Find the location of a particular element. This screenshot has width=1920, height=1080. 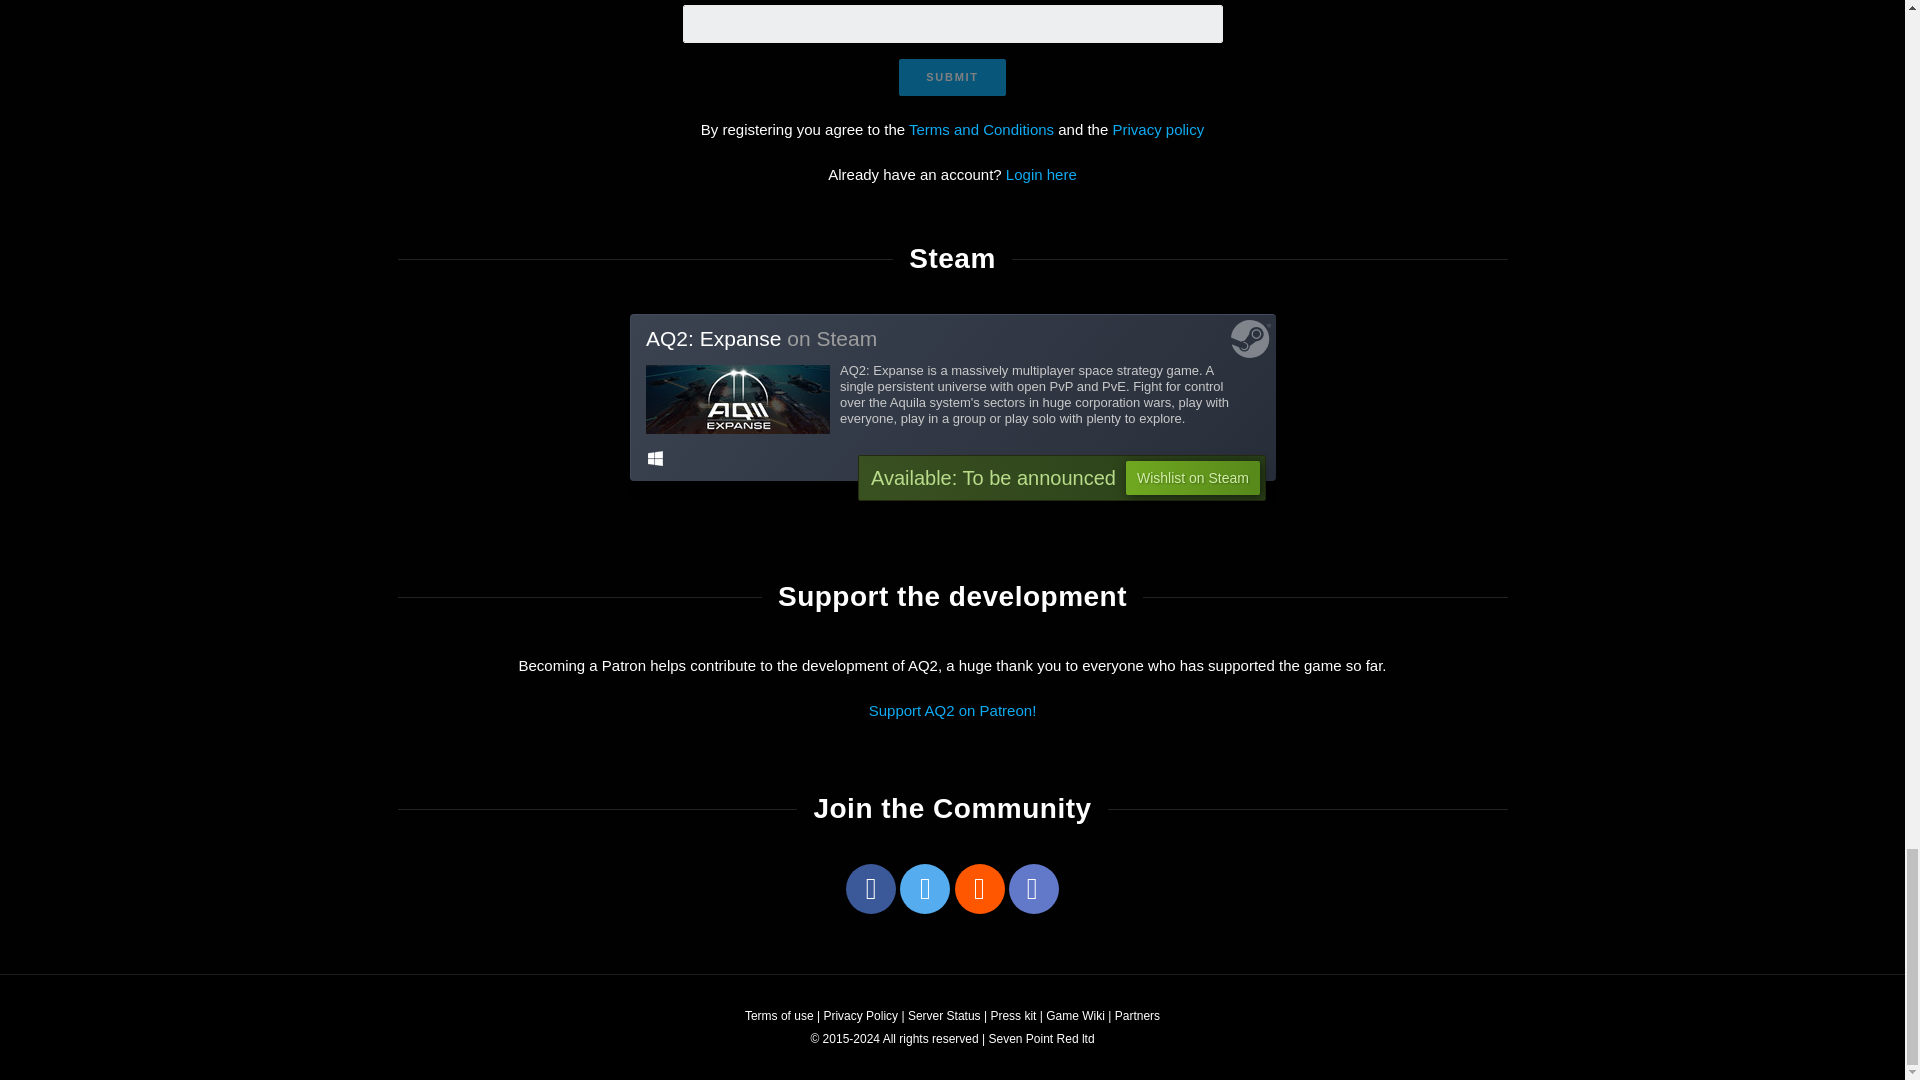

Server Status is located at coordinates (944, 1015).